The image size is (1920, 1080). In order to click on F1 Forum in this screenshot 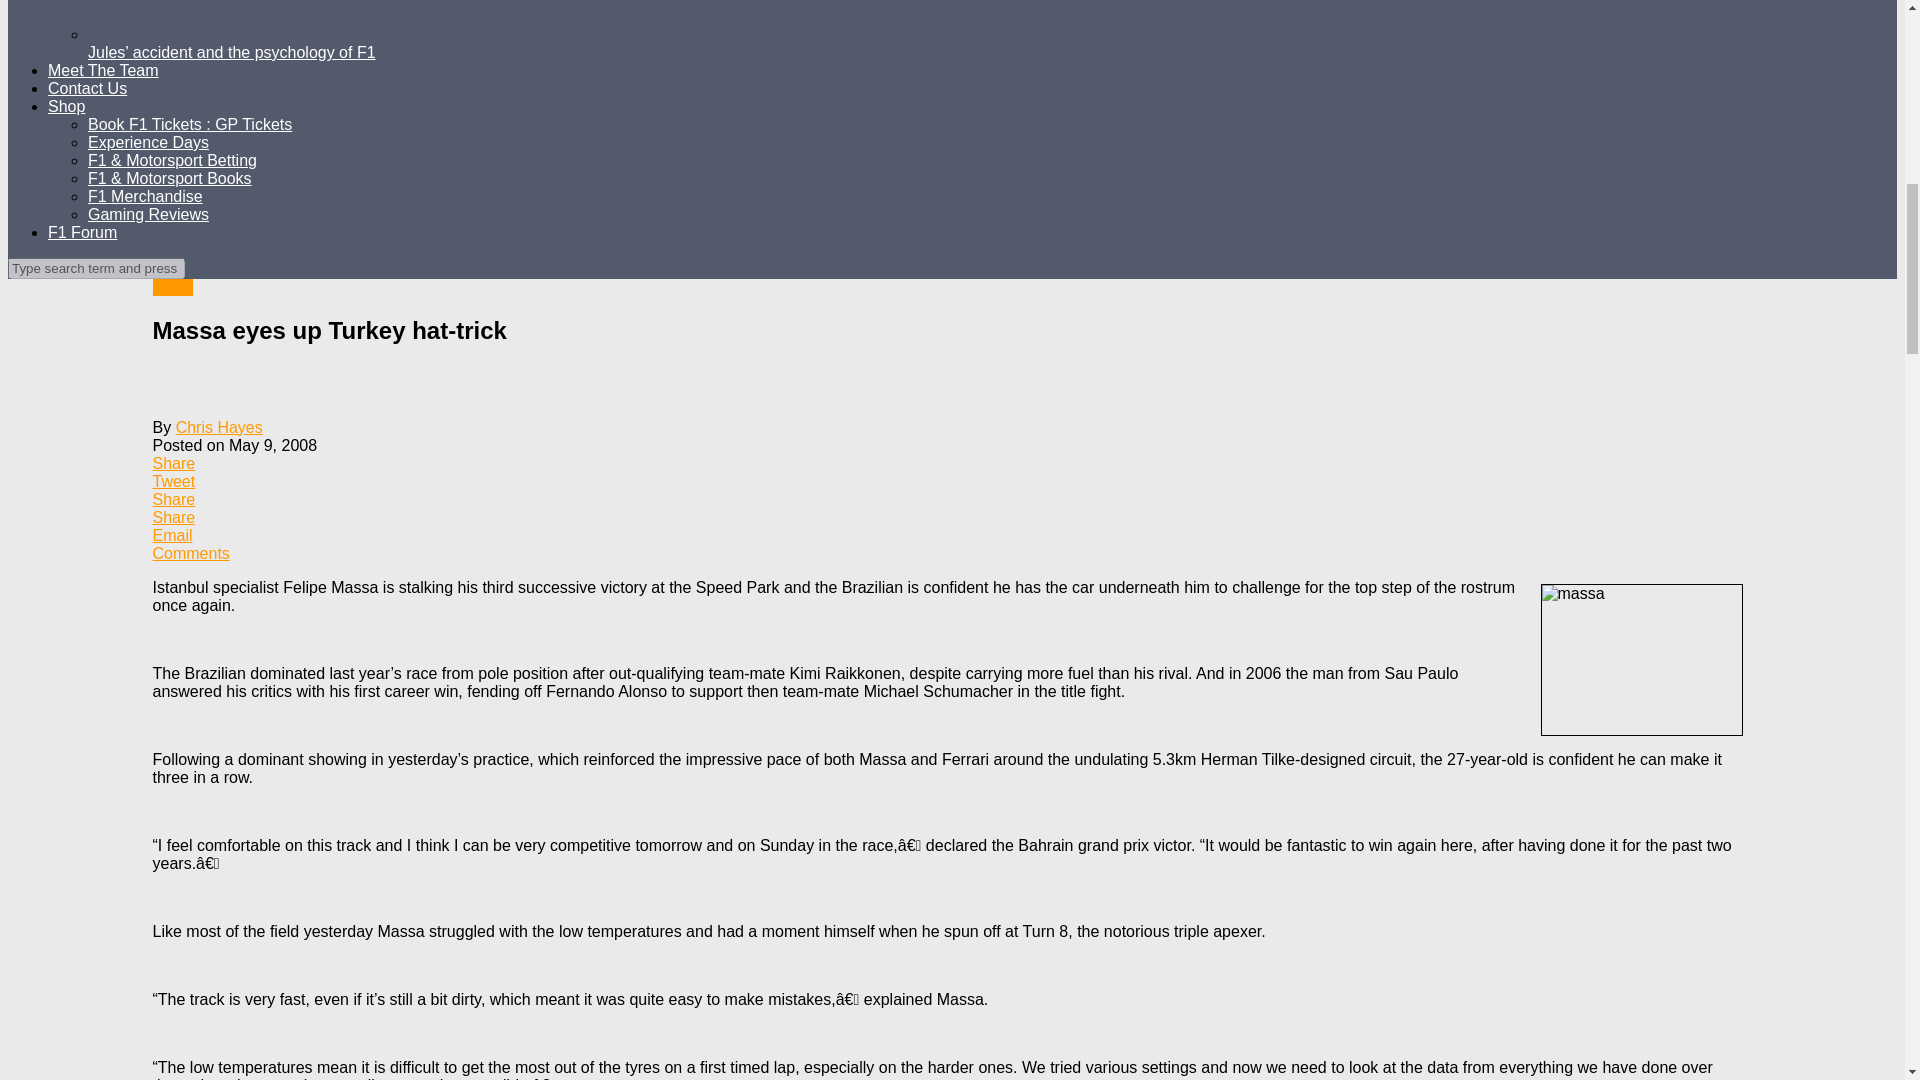, I will do `click(82, 232)`.